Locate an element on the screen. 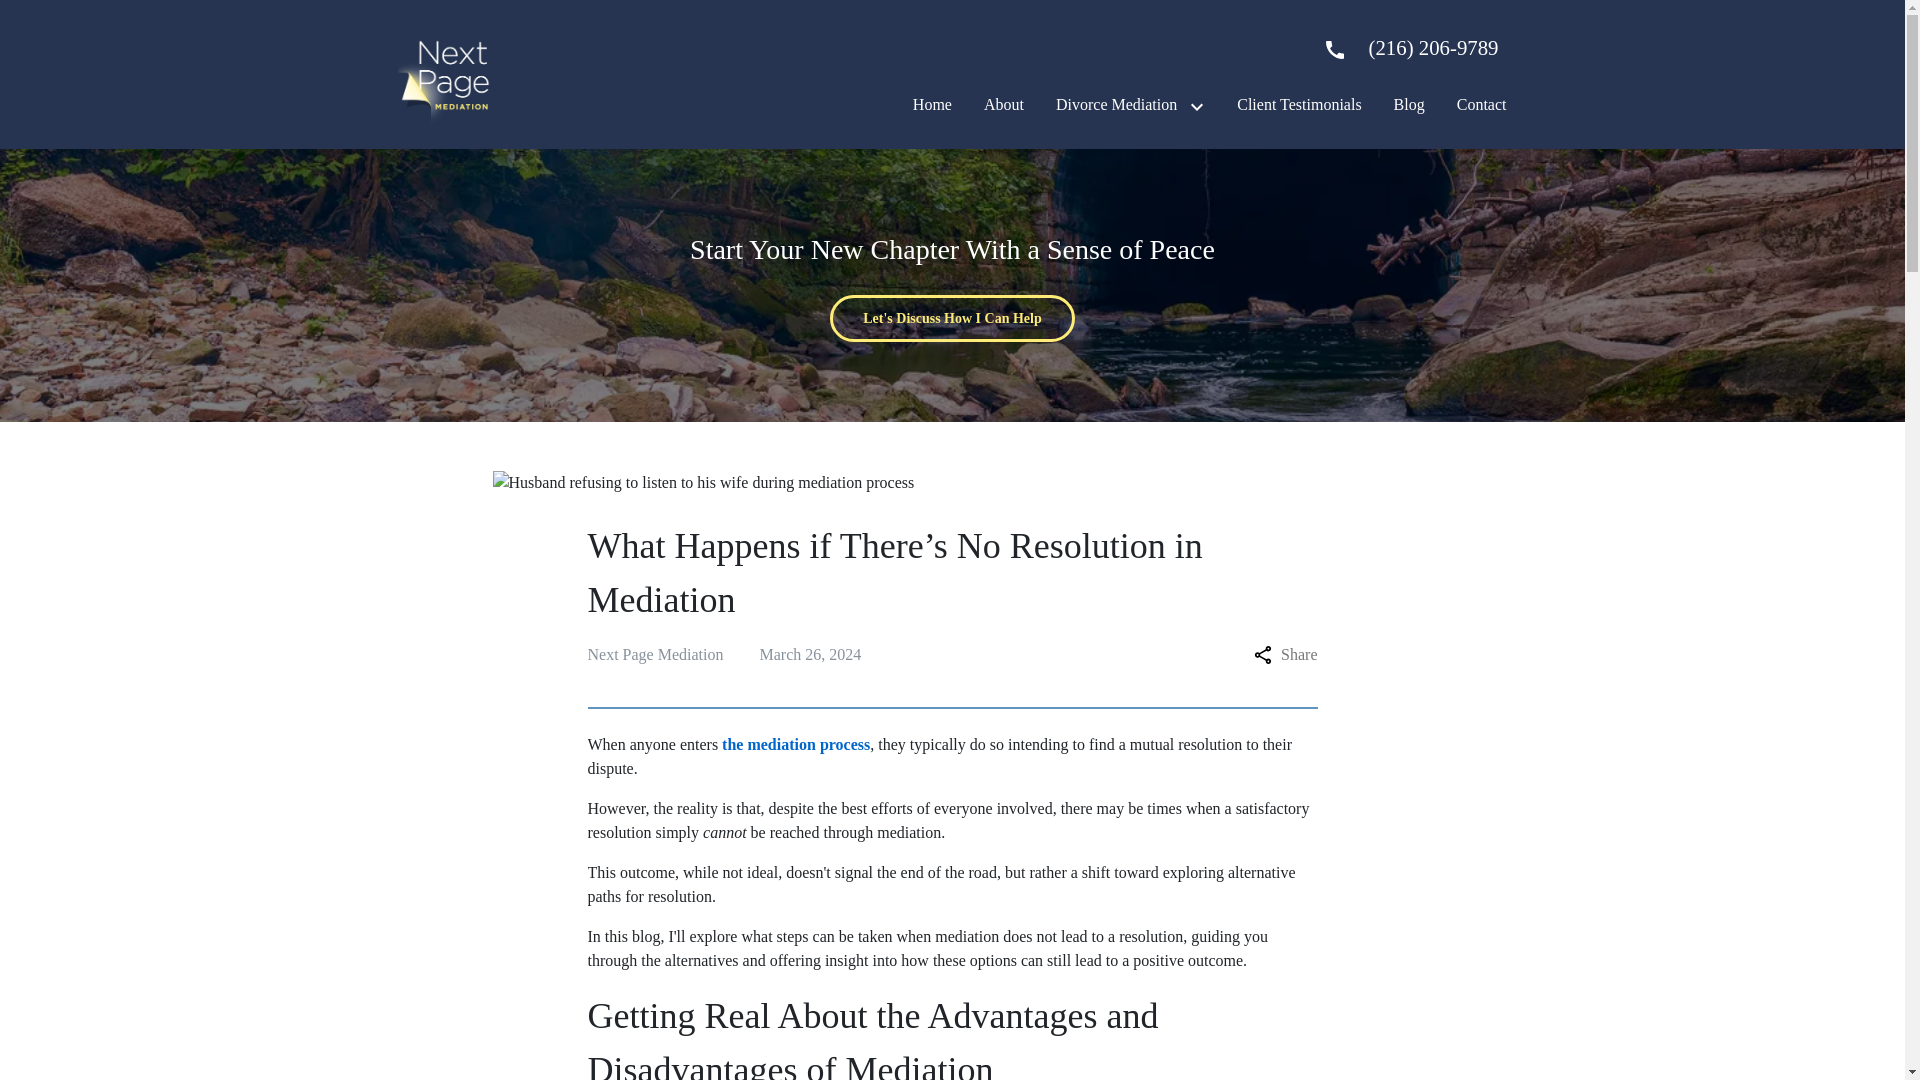 The height and width of the screenshot is (1080, 1920). Contact is located at coordinates (1482, 104).